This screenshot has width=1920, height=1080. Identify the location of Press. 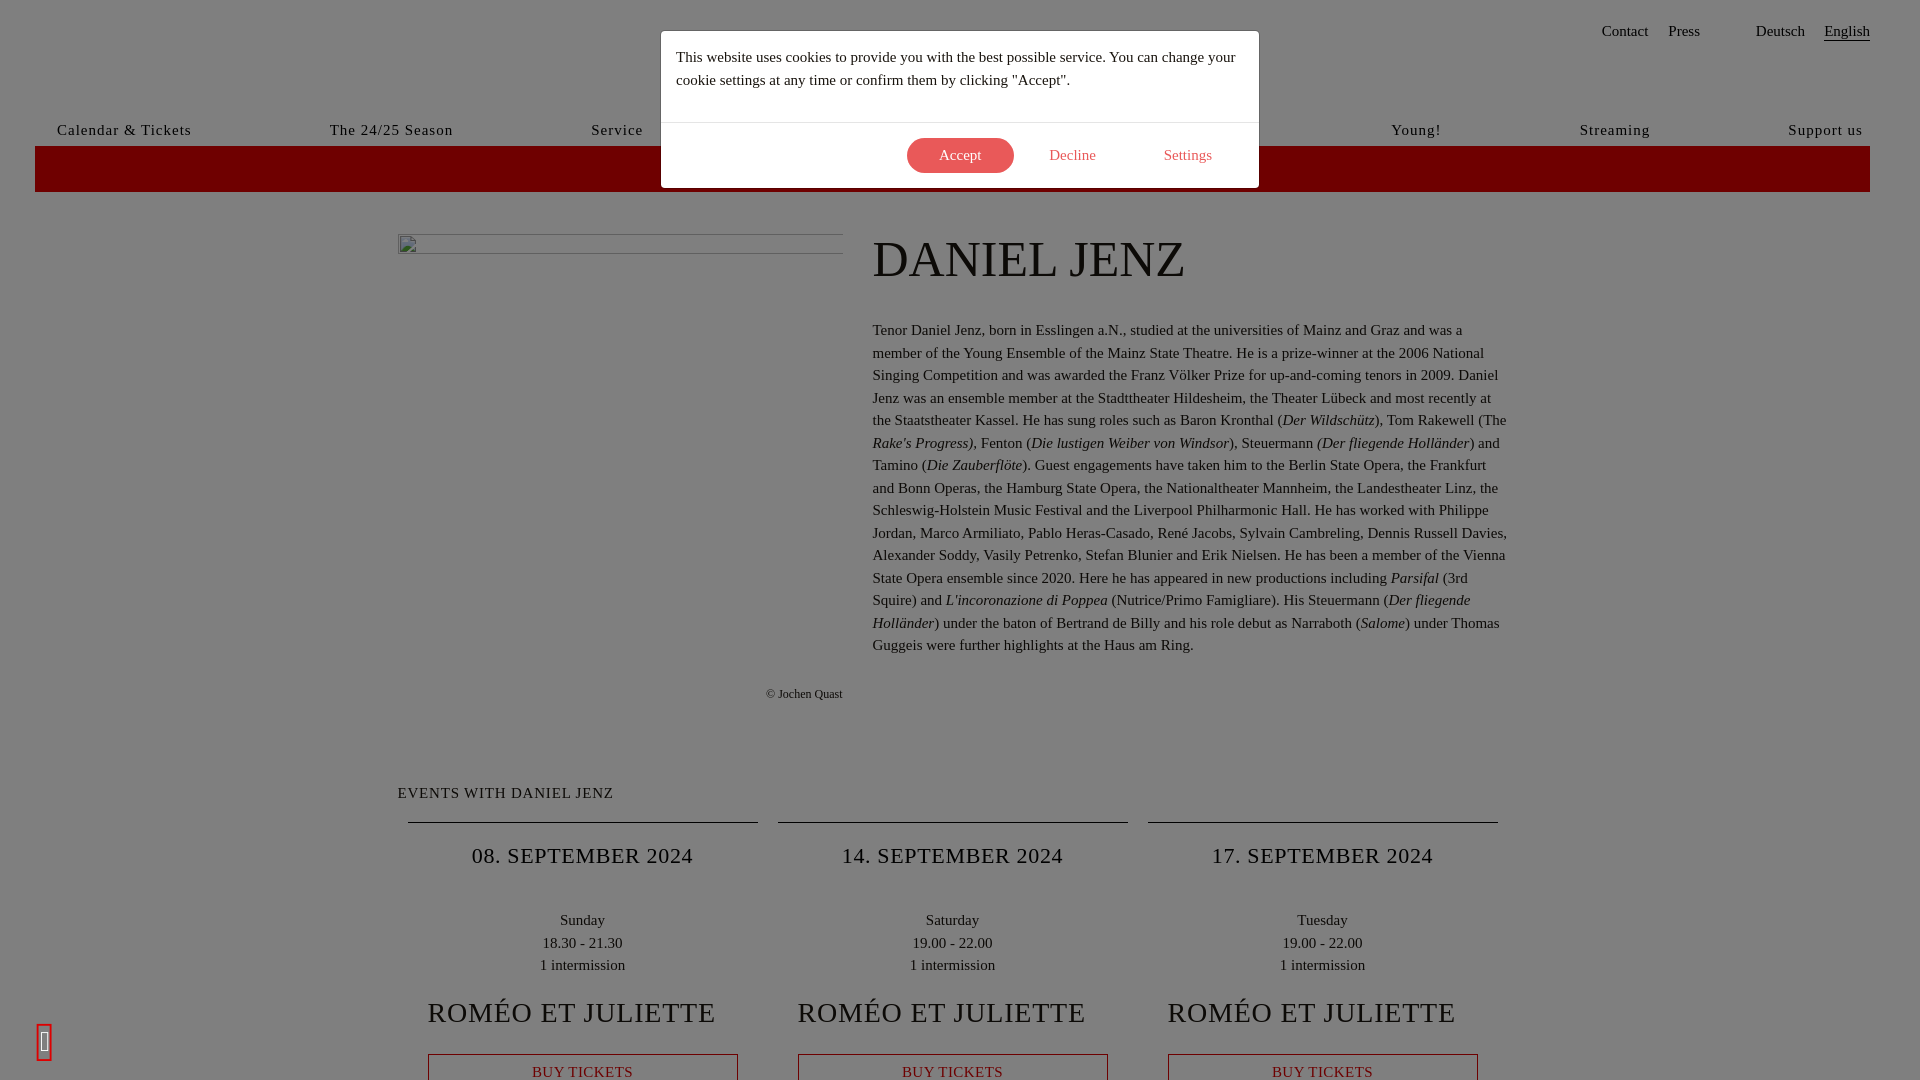
(1684, 32).